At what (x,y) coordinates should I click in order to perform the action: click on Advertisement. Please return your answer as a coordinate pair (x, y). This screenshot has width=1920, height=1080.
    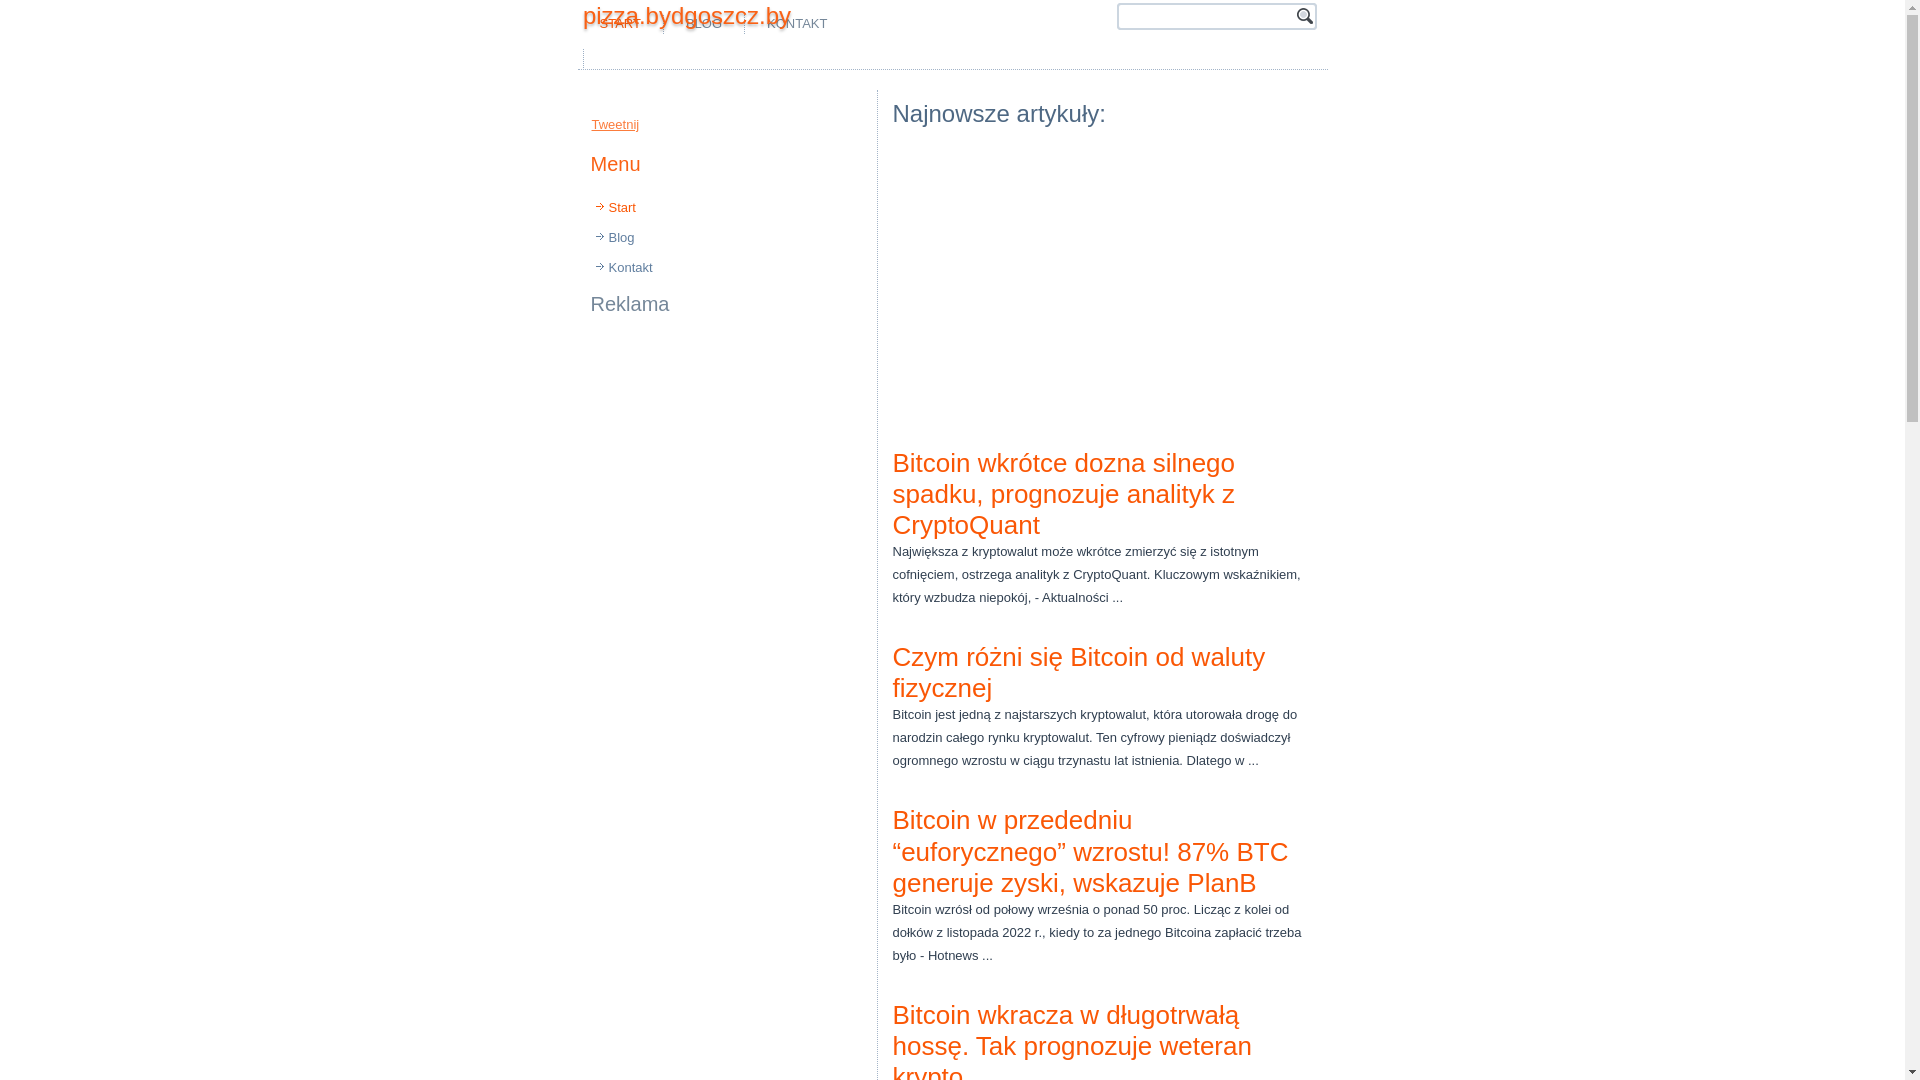
    Looking at the image, I should click on (1102, 287).